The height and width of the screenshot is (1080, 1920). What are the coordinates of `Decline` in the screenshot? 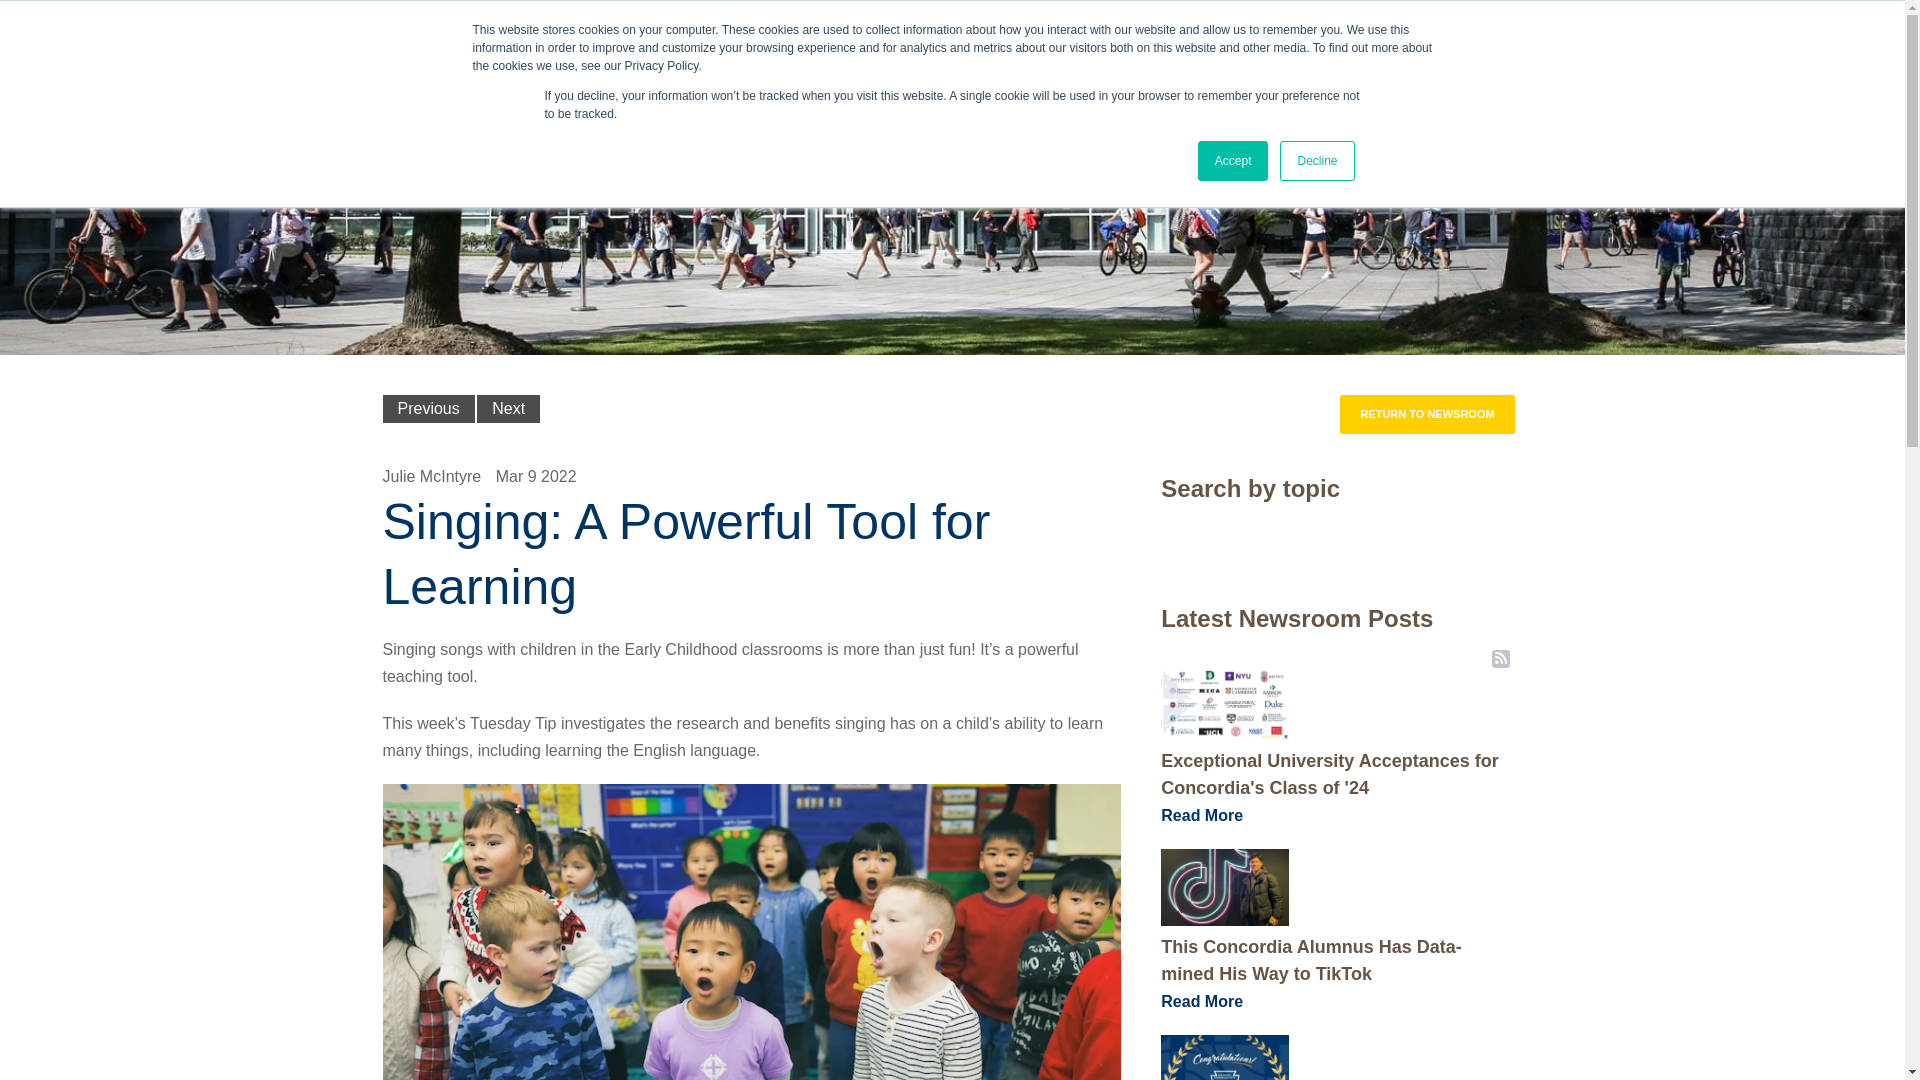 It's located at (1316, 161).